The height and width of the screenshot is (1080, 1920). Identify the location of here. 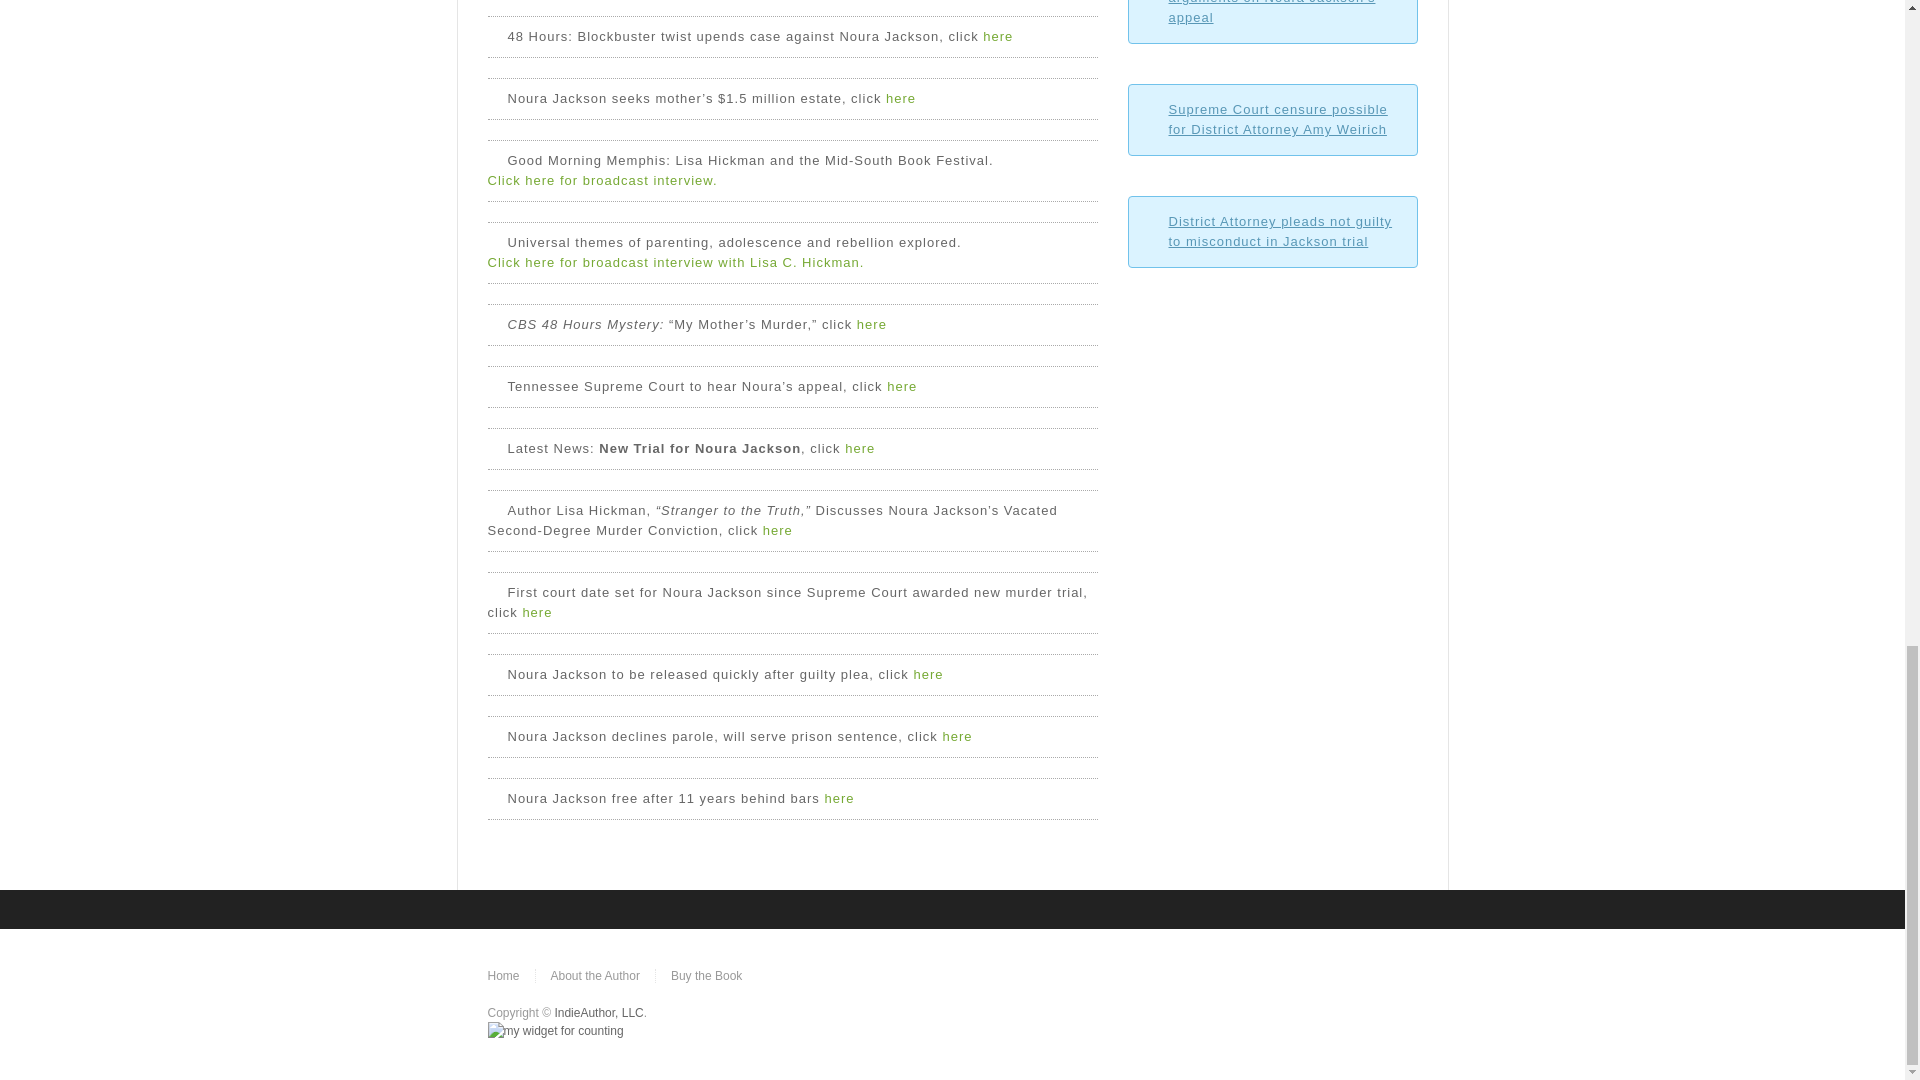
(860, 448).